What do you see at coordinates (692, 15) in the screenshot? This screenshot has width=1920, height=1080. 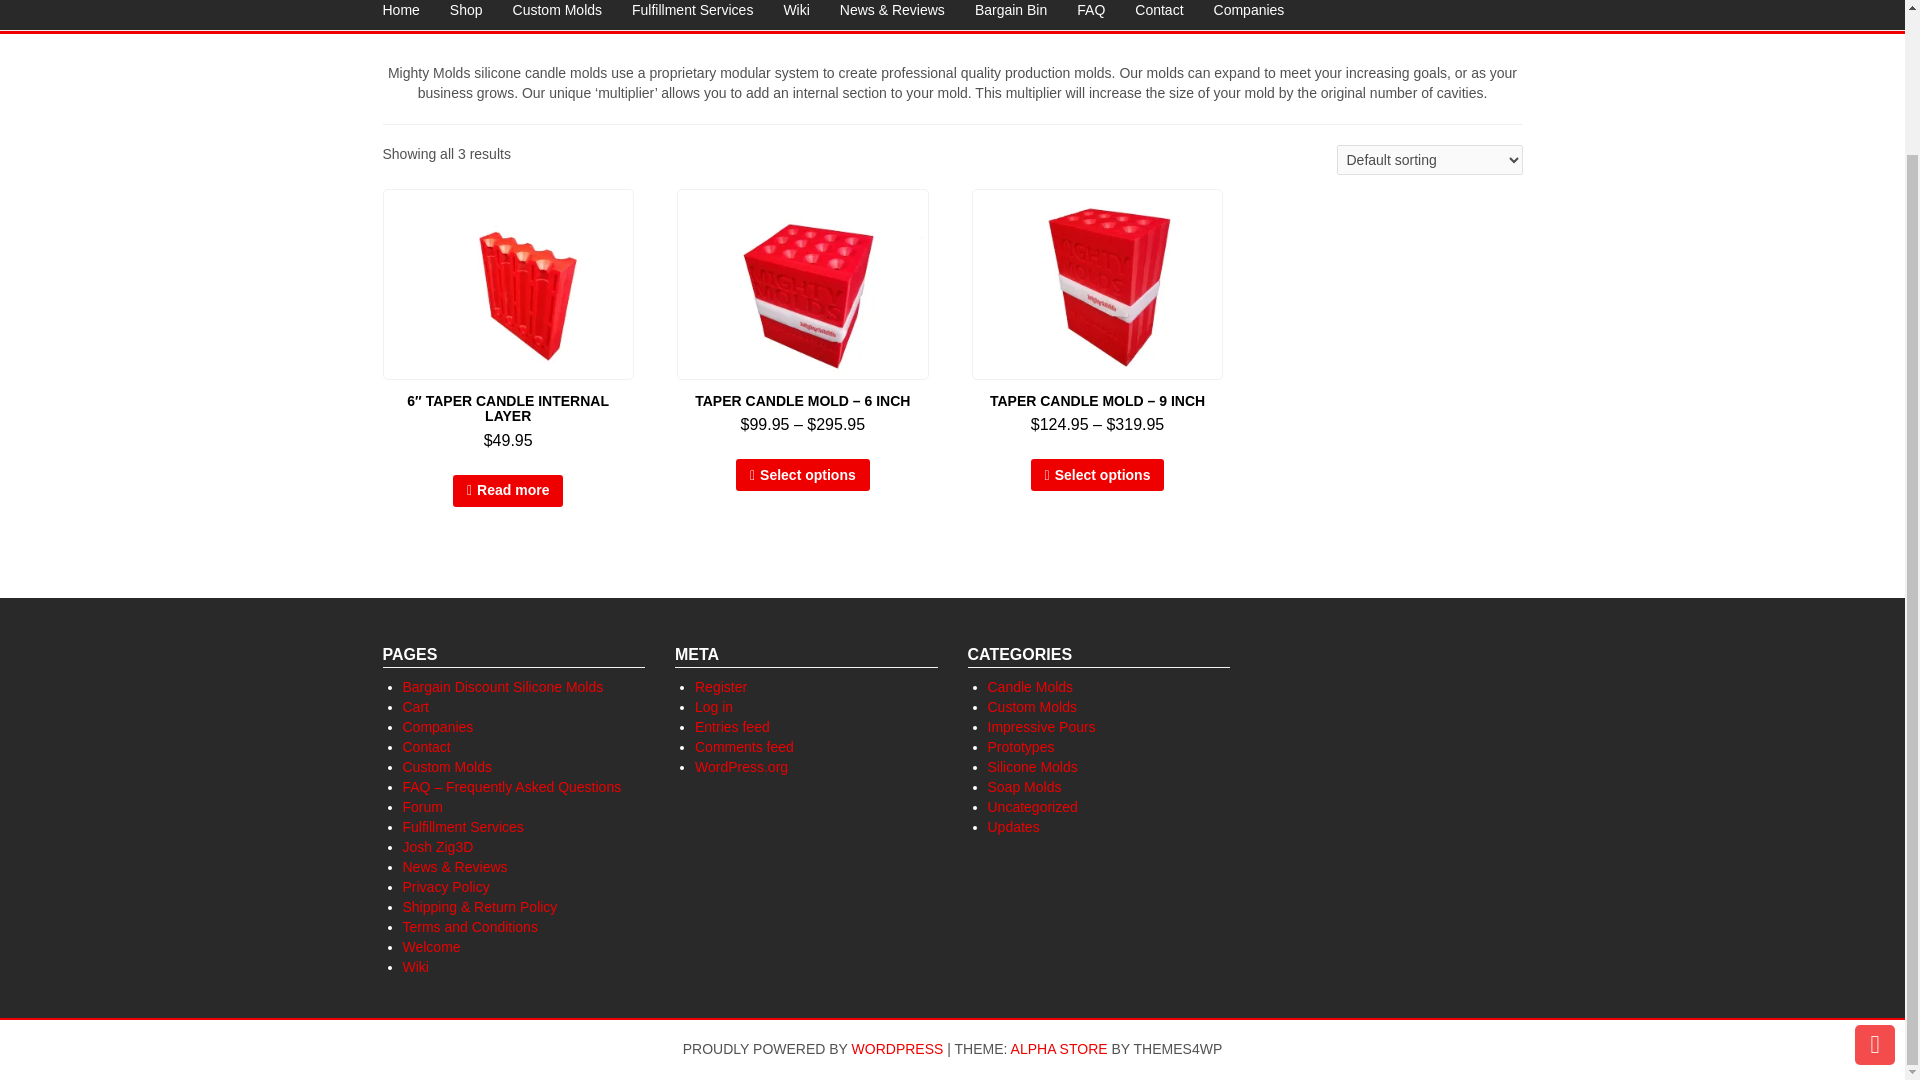 I see `Fulfillment Services` at bounding box center [692, 15].